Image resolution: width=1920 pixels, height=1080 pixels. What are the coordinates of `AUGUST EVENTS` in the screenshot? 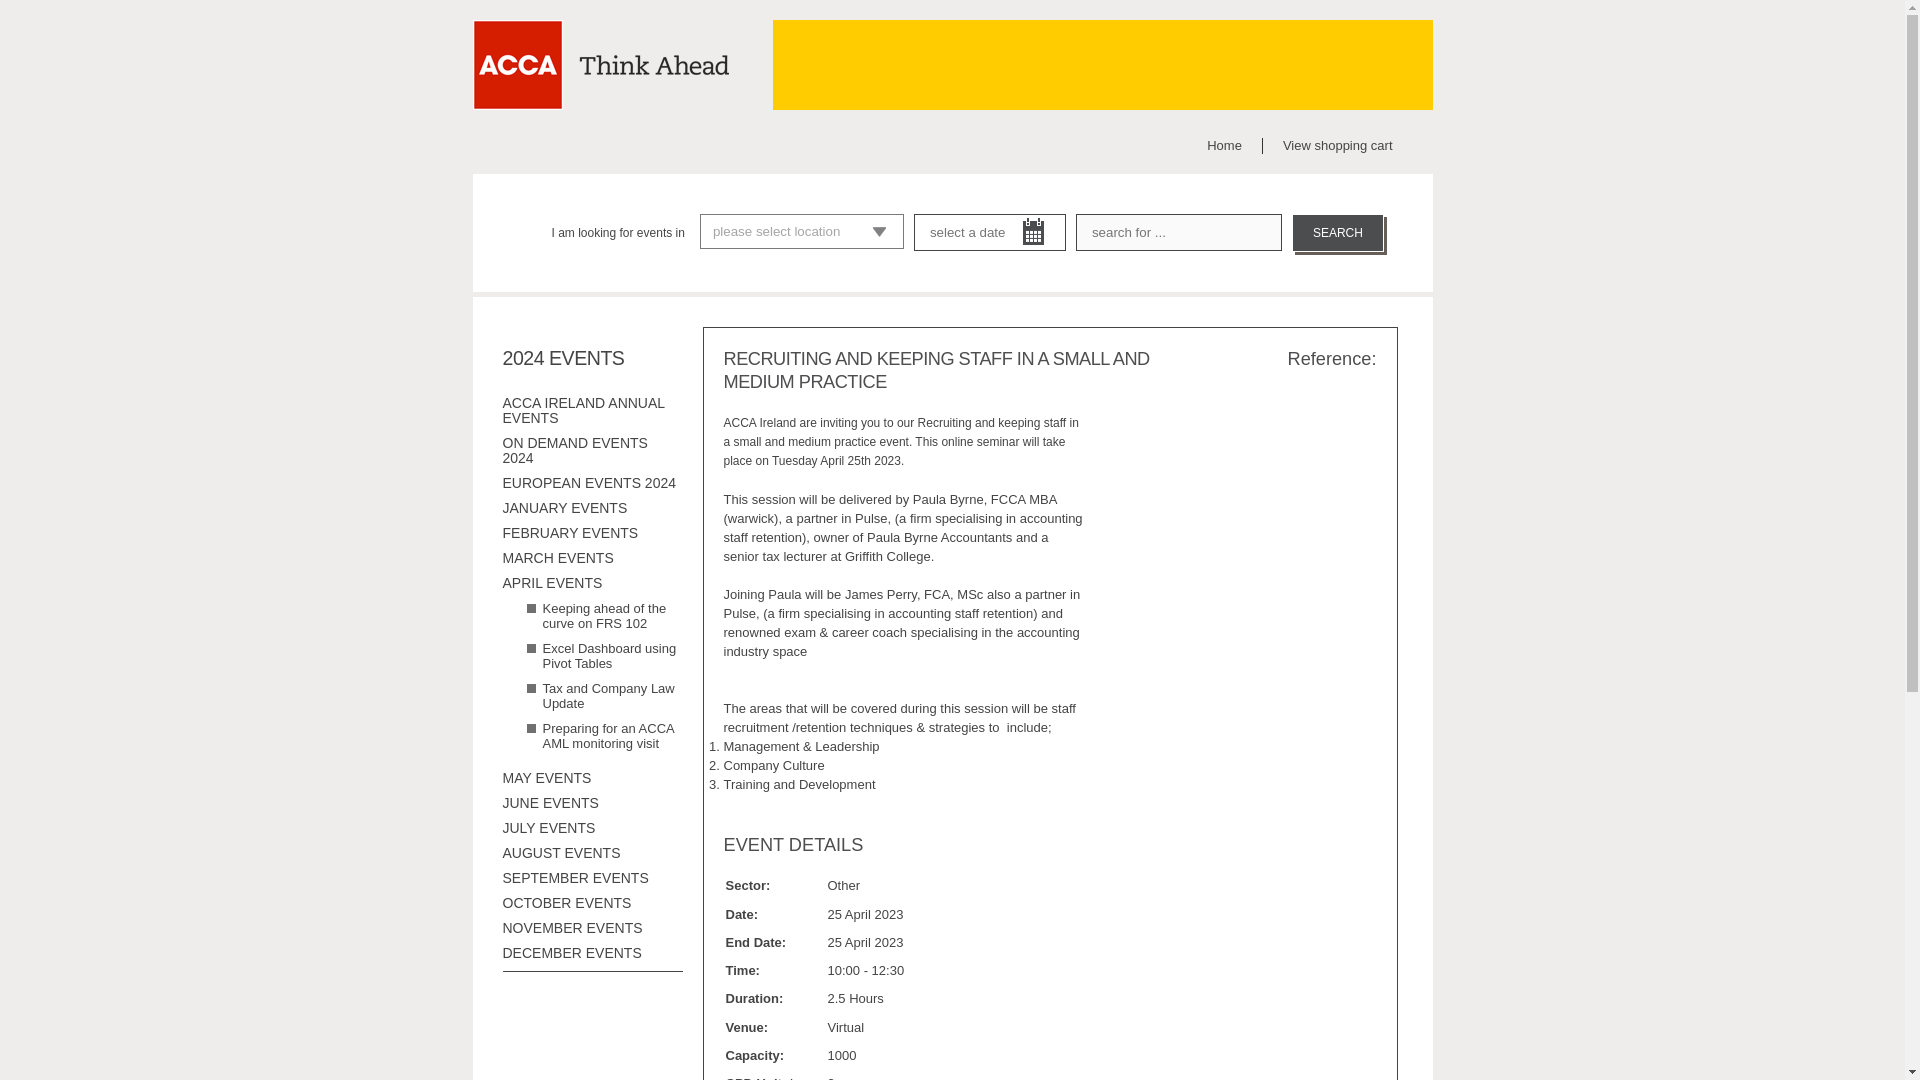 It's located at (560, 852).